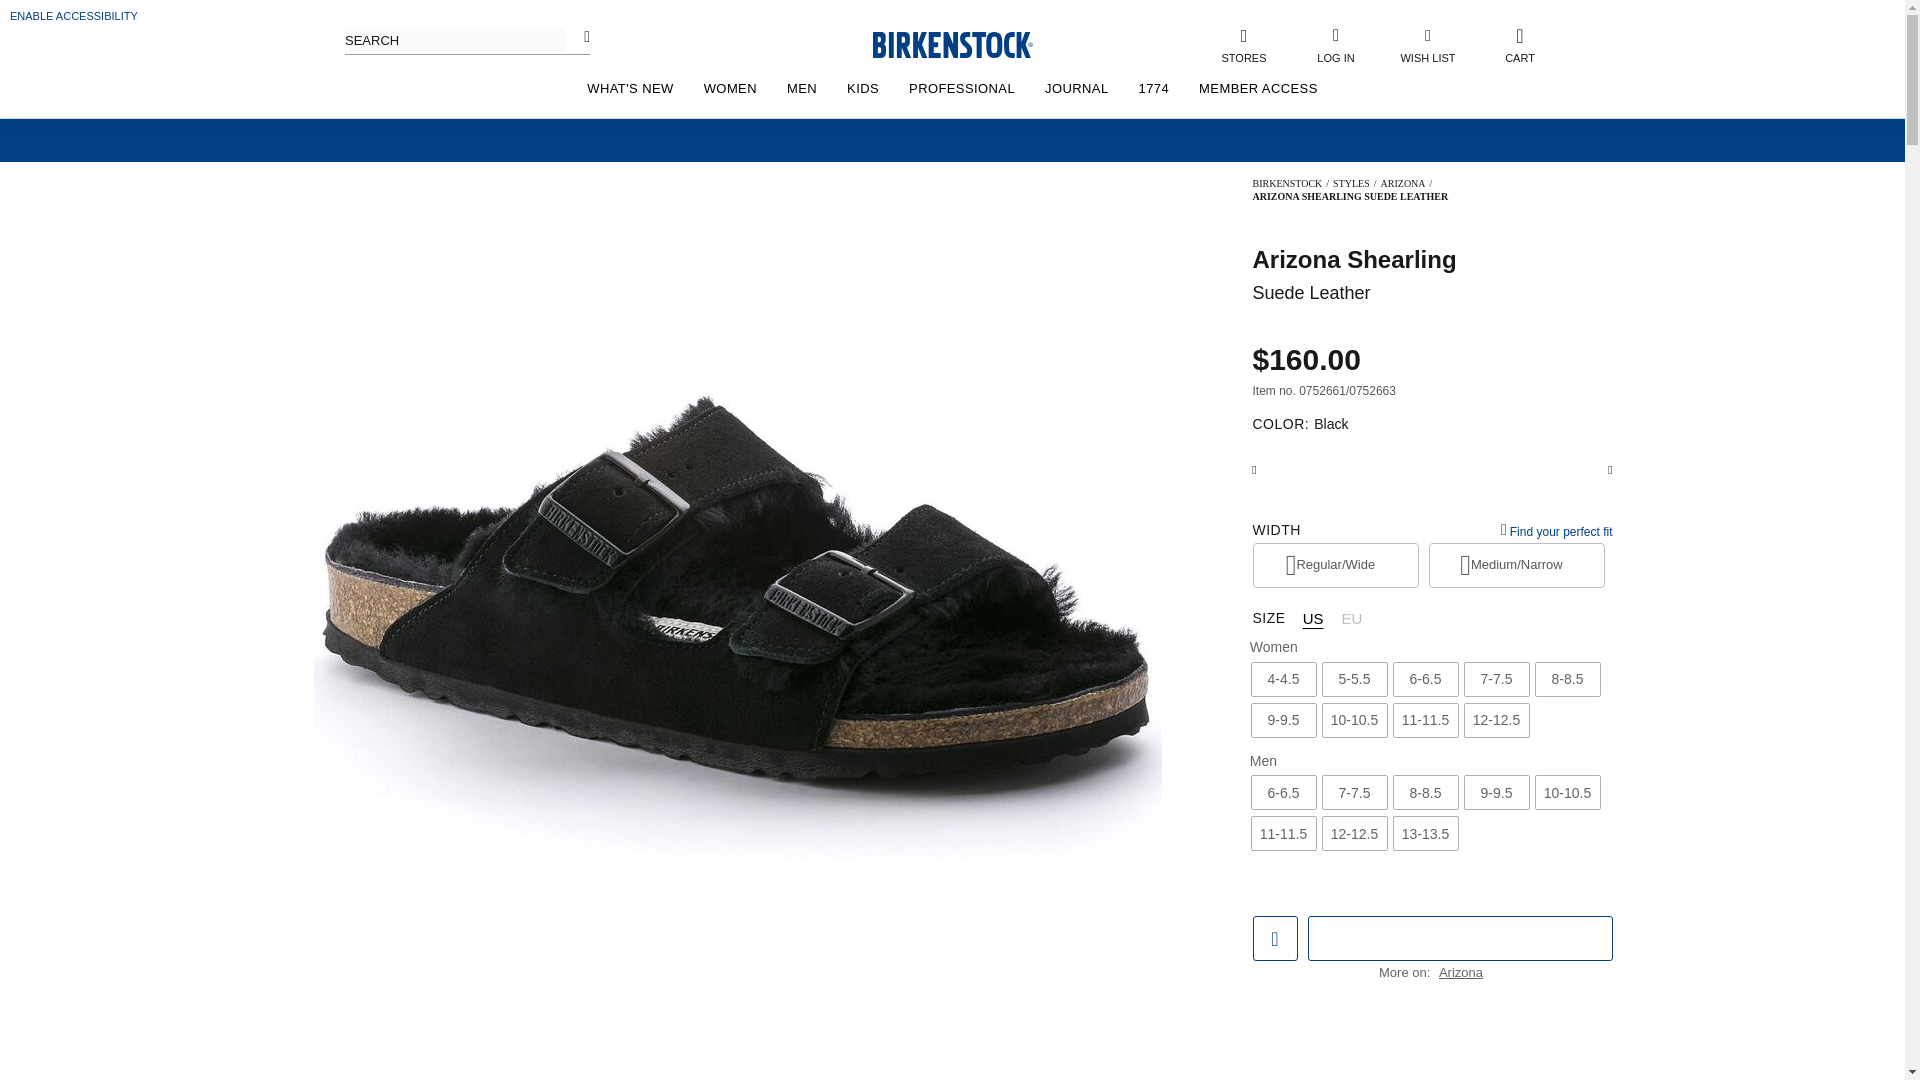 This screenshot has width=1920, height=1080. I want to click on Display wishlist, so click(1428, 44).